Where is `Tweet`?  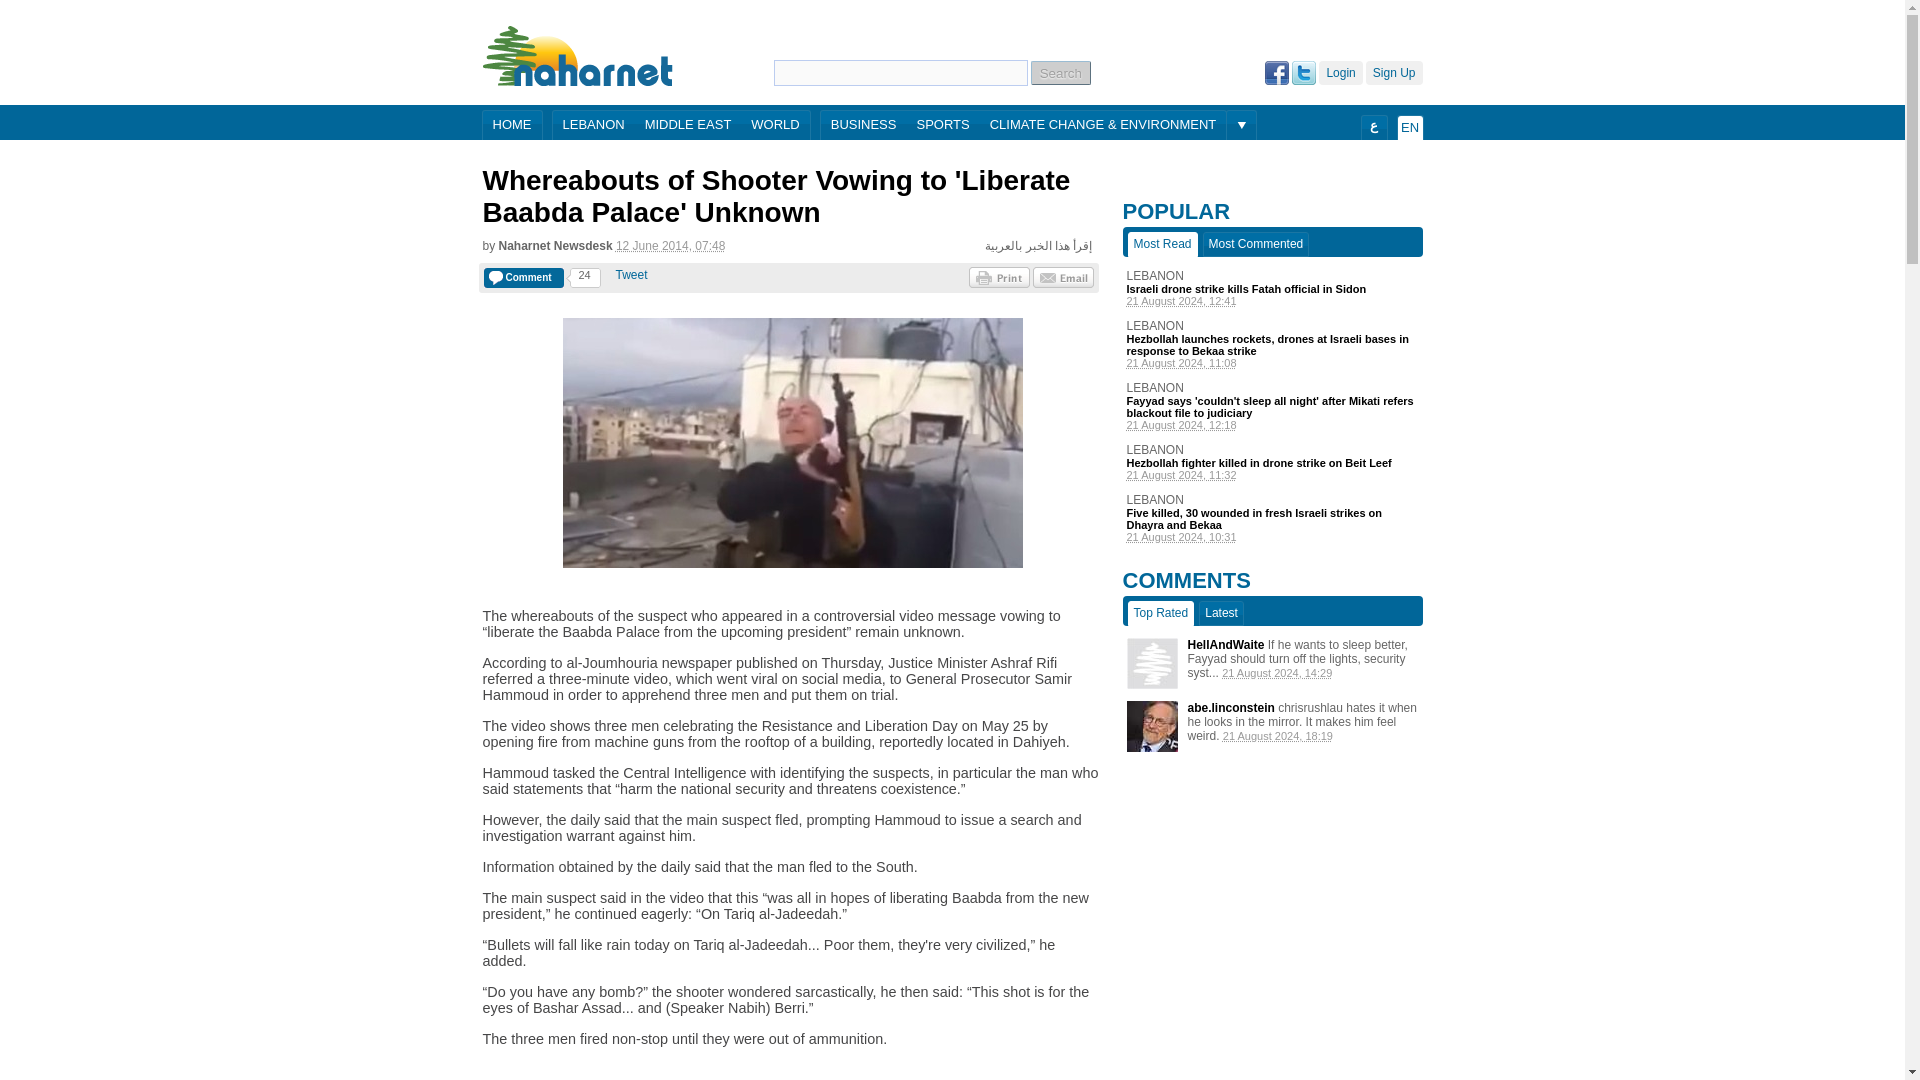
Tweet is located at coordinates (632, 274).